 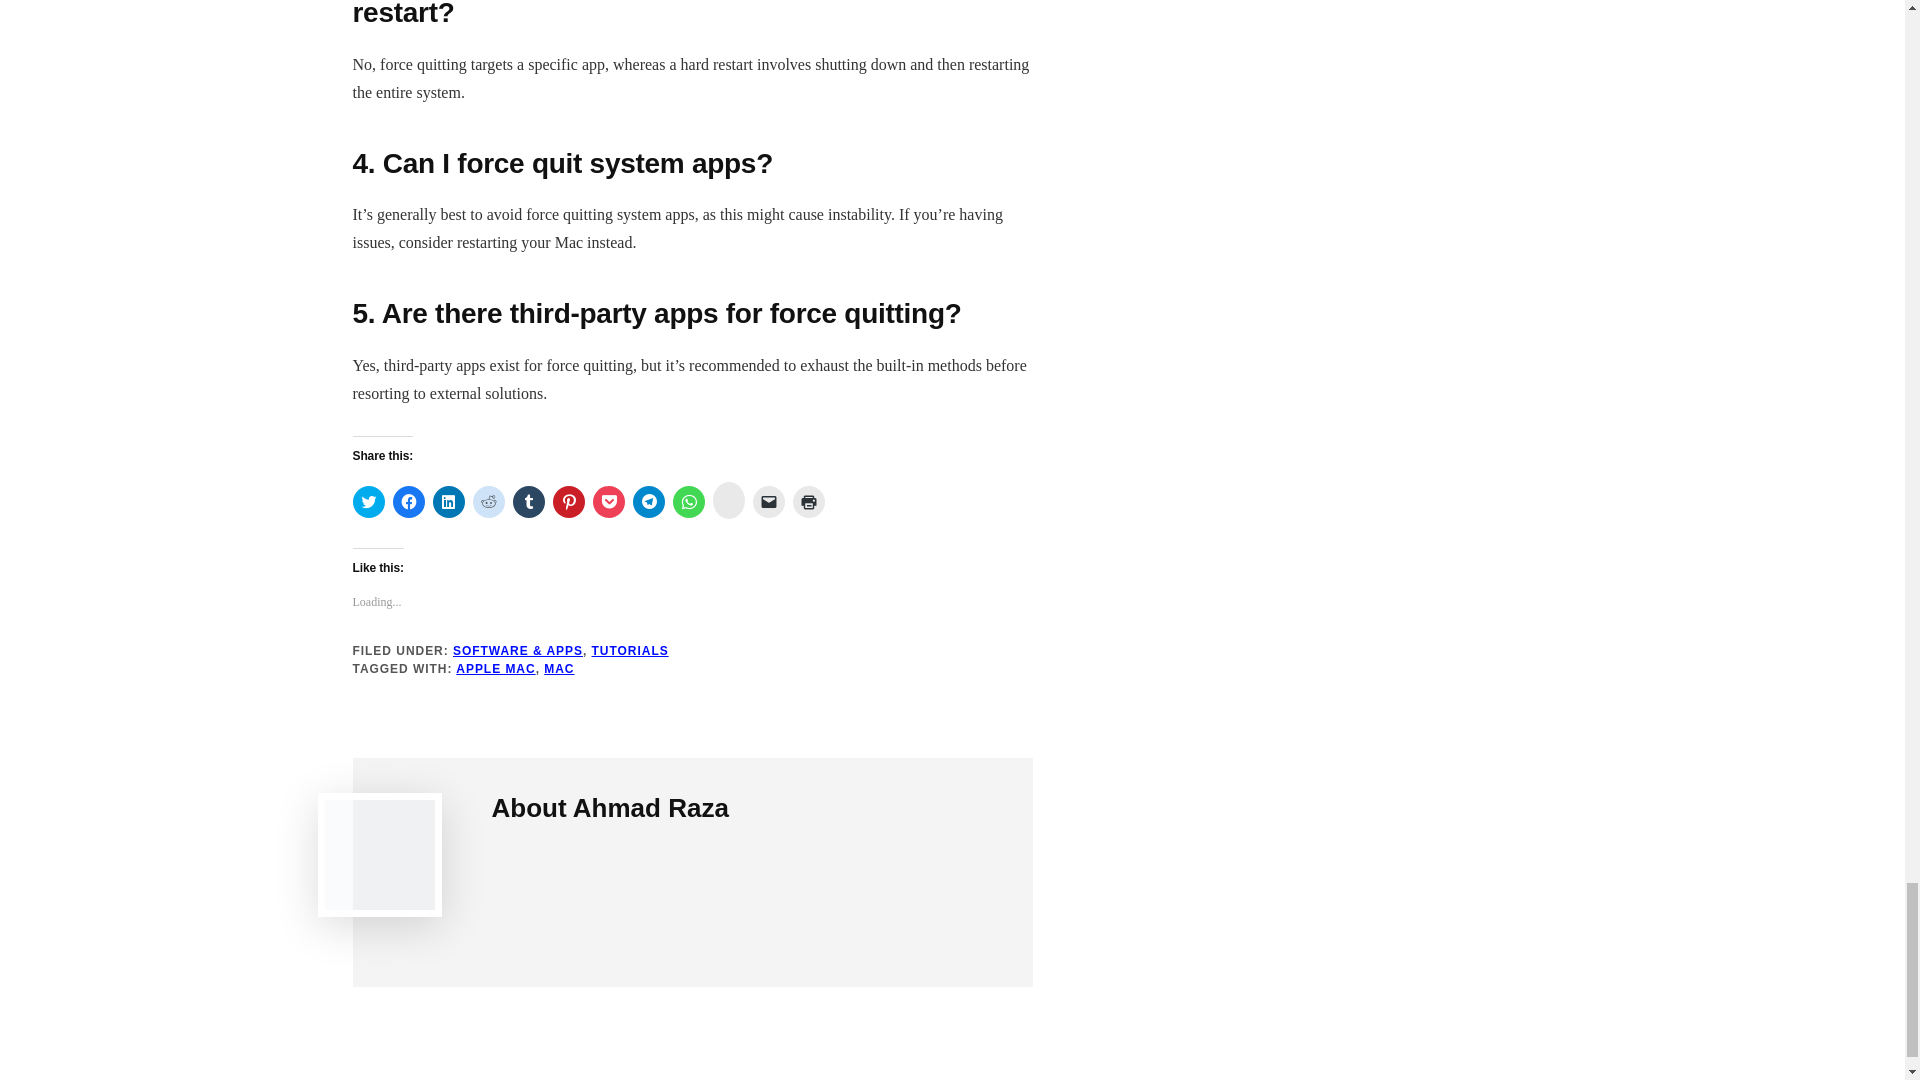 I want to click on Click to share on Telegram, so click(x=648, y=502).